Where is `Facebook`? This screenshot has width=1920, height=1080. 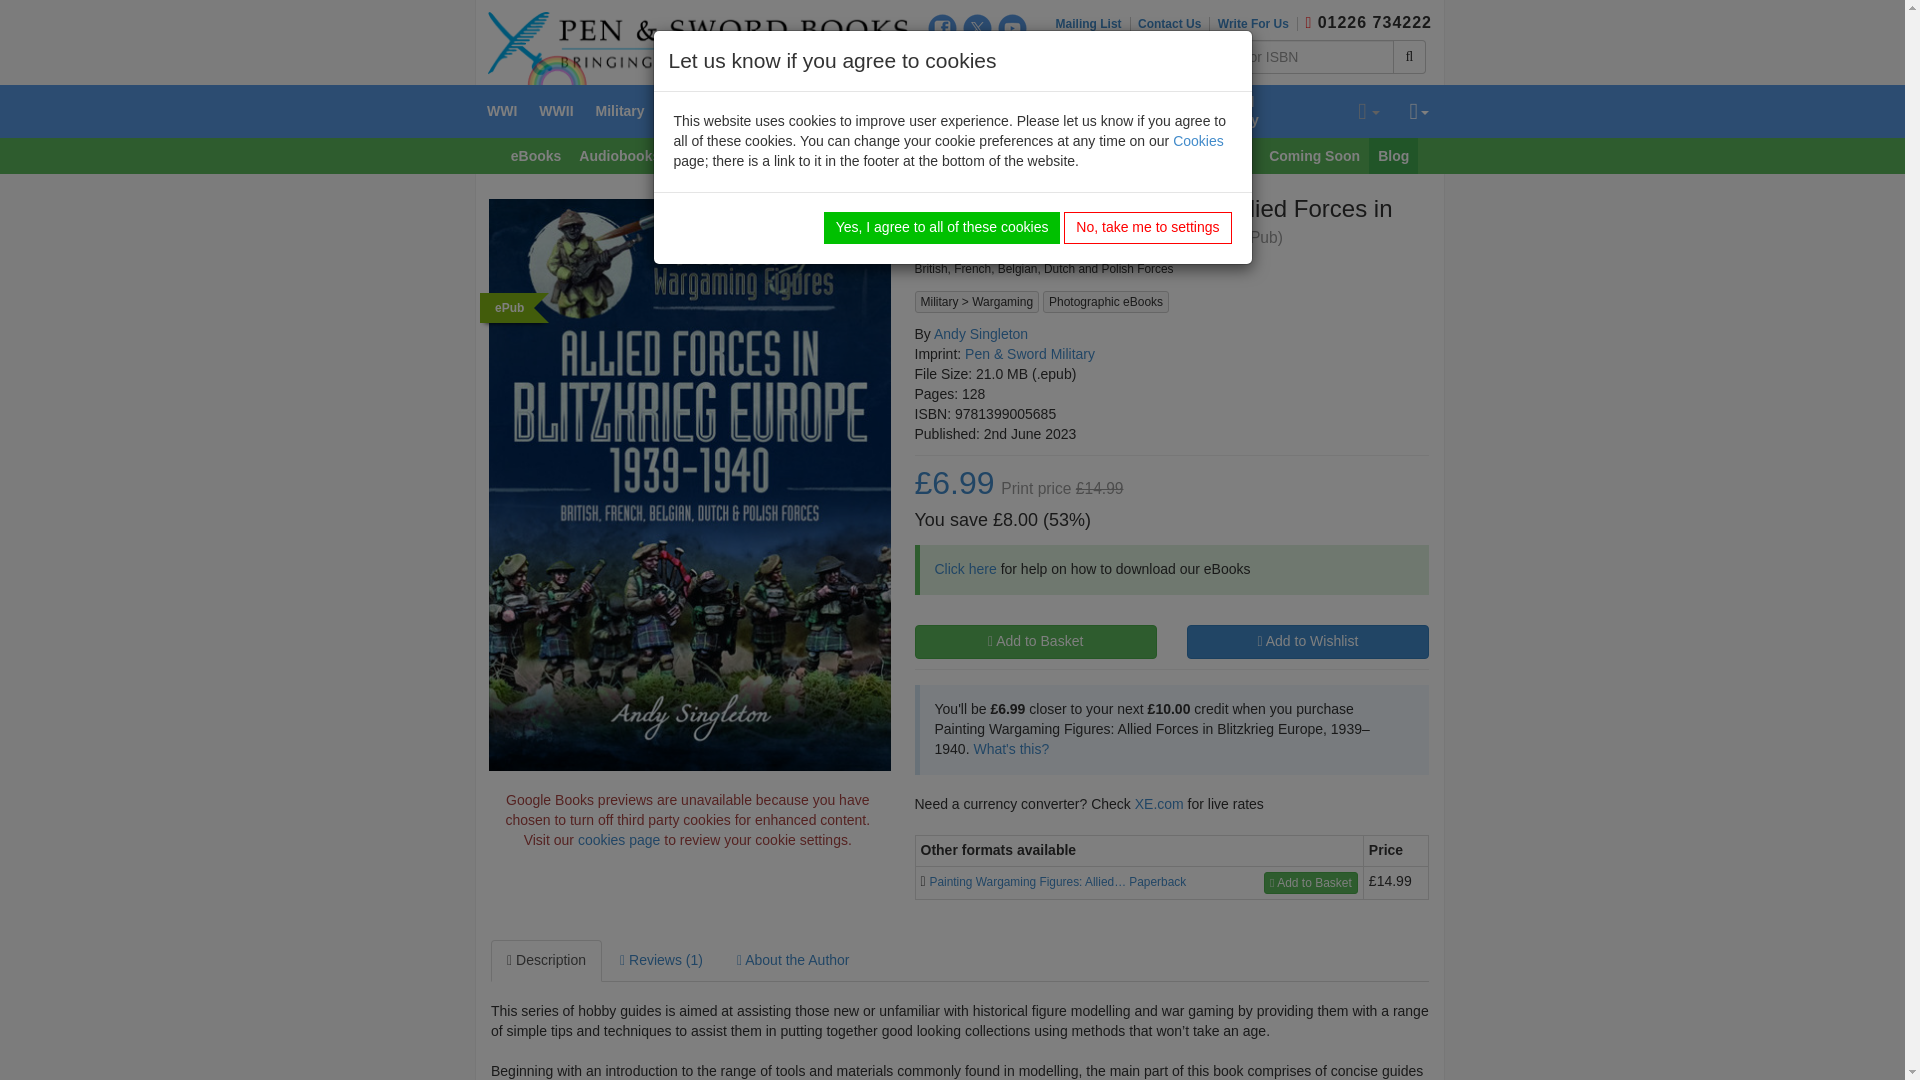 Facebook is located at coordinates (942, 28).